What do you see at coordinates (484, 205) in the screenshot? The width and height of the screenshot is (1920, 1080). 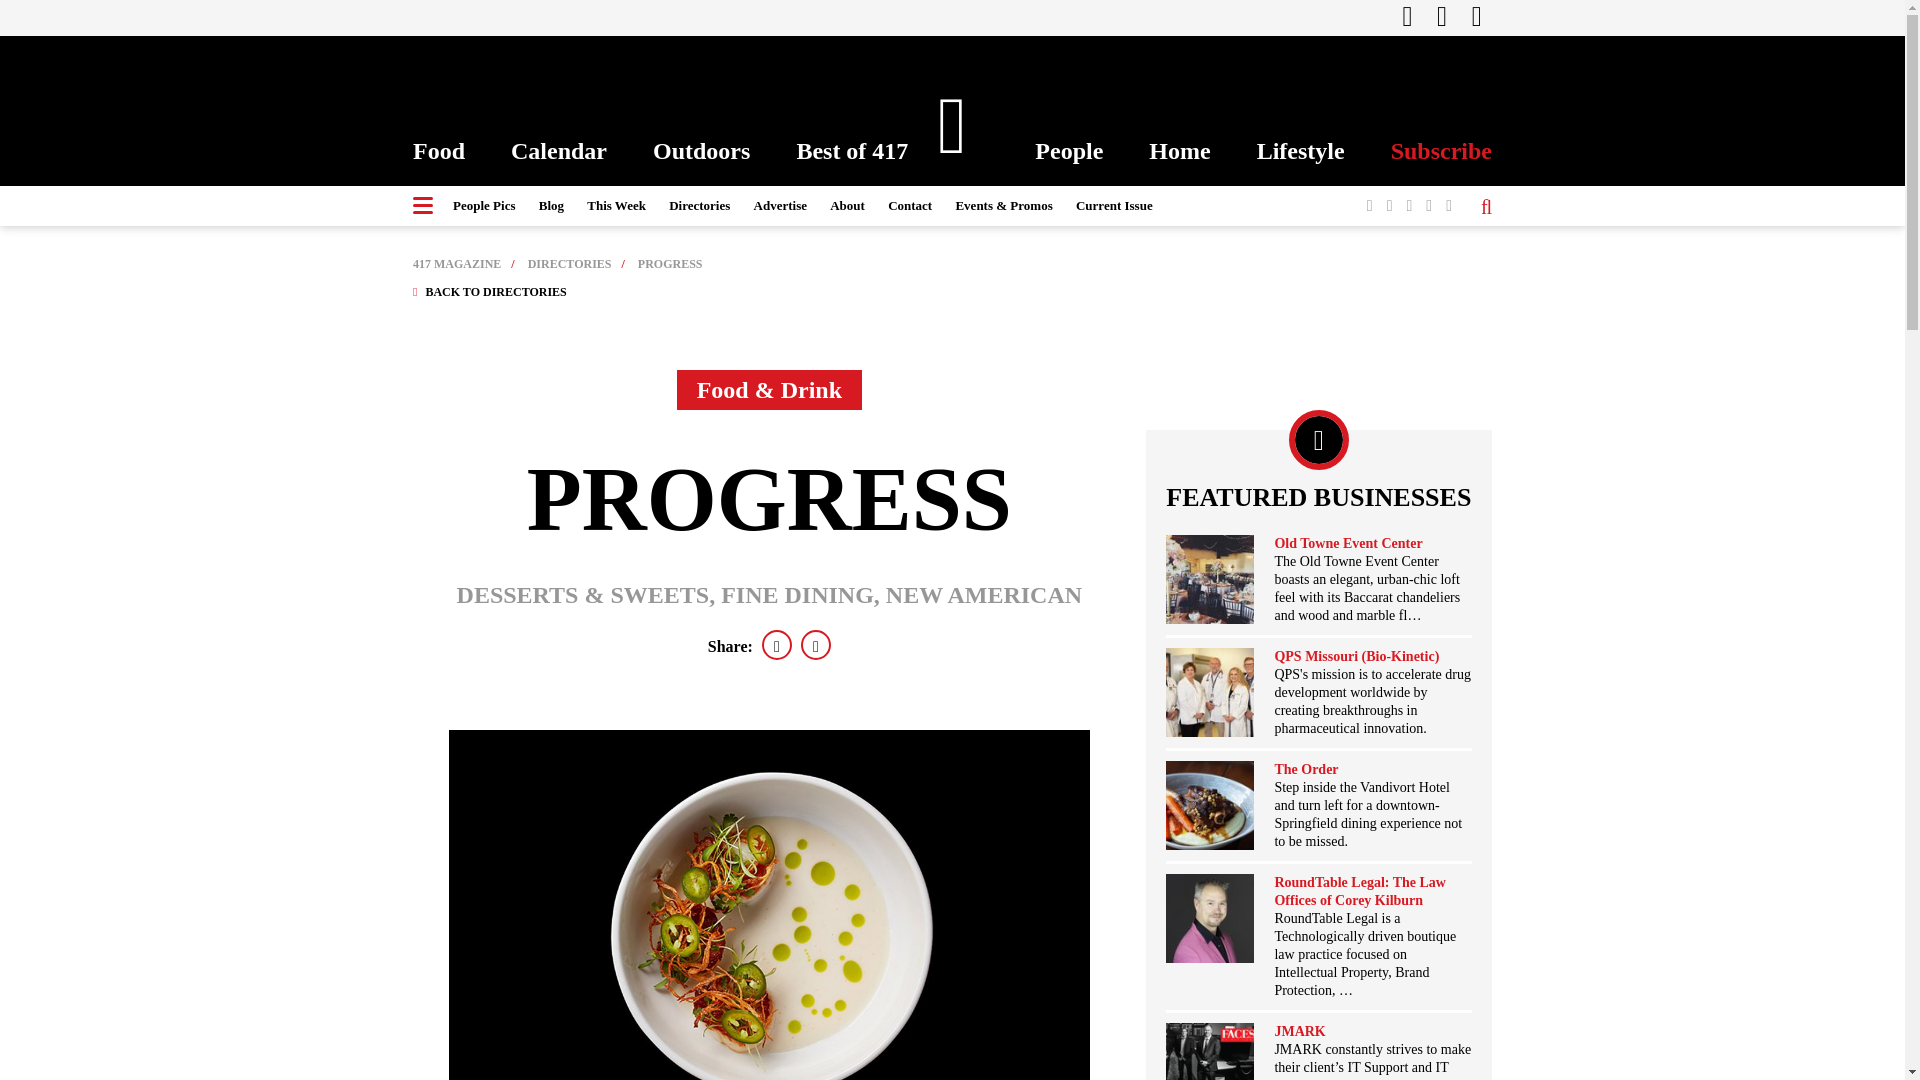 I see `People Pics` at bounding box center [484, 205].